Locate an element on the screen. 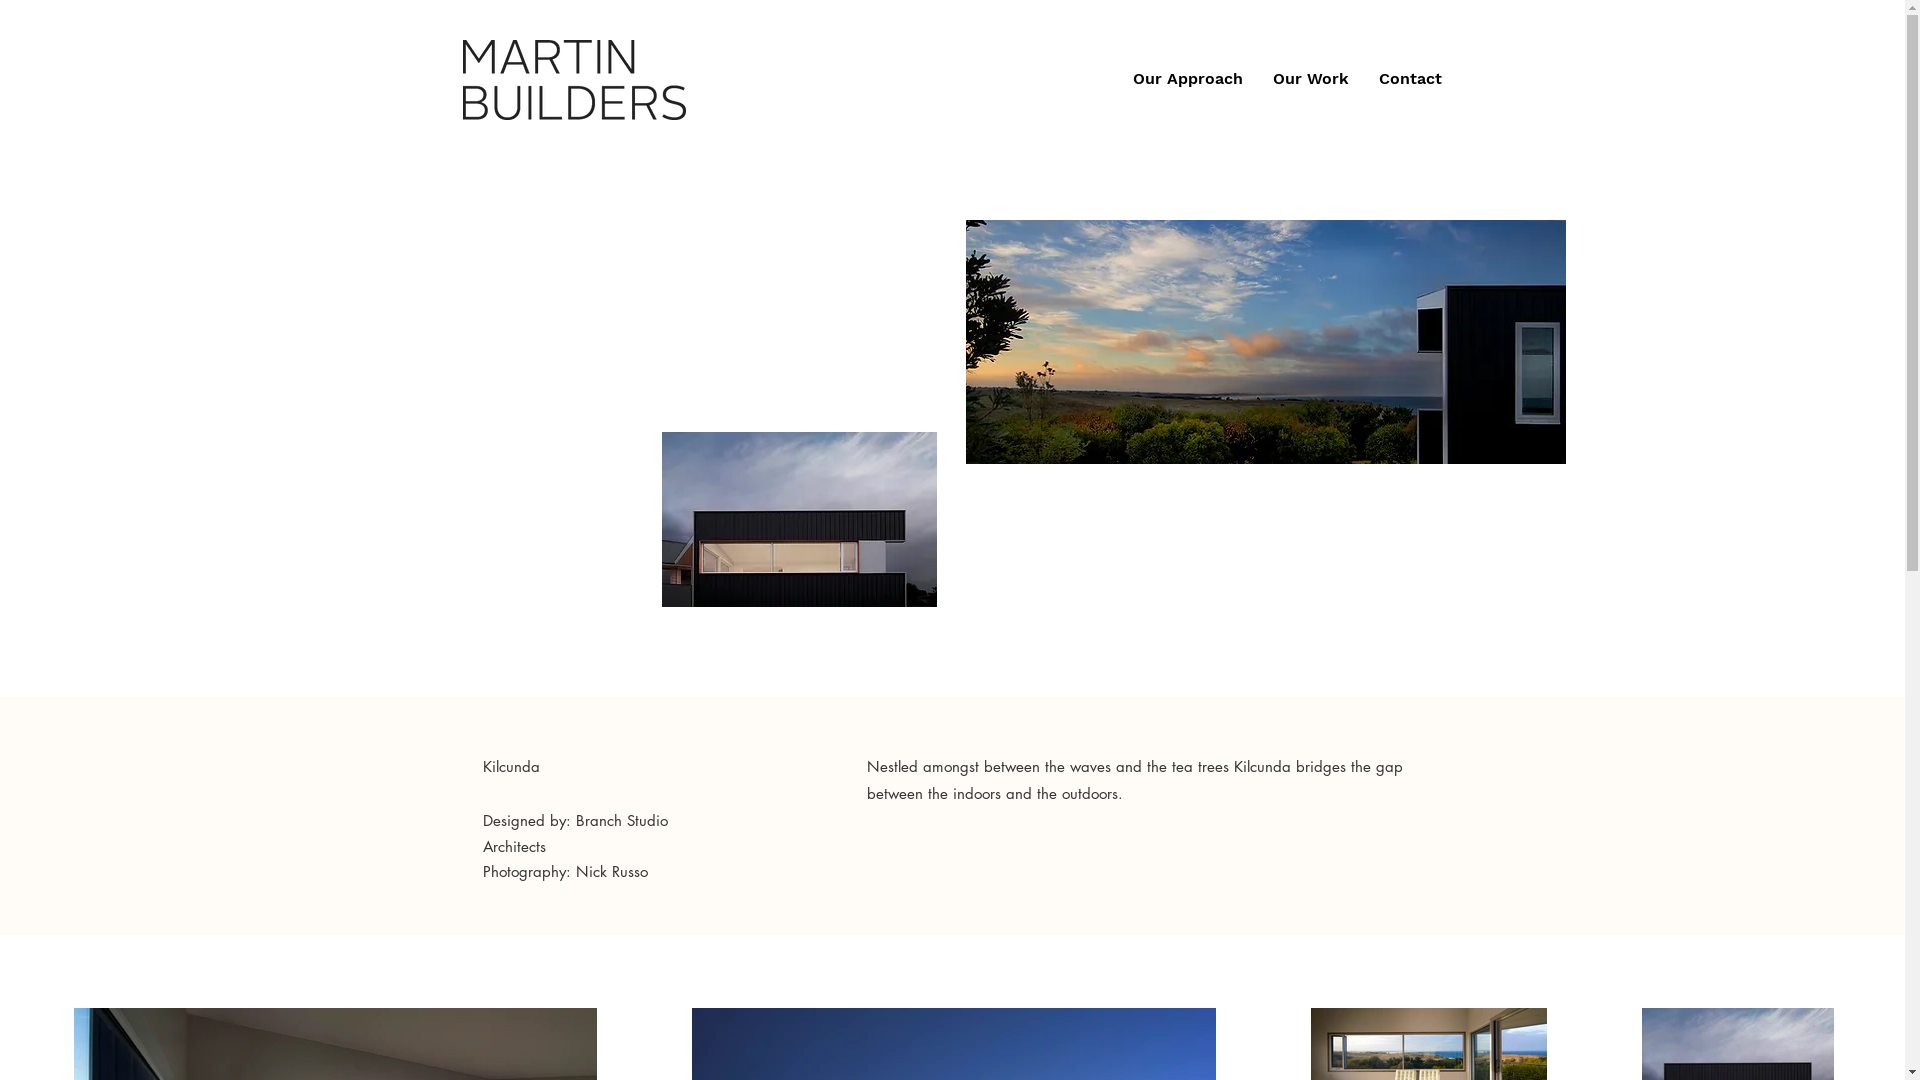 The width and height of the screenshot is (1920, 1080). Contact is located at coordinates (1410, 79).